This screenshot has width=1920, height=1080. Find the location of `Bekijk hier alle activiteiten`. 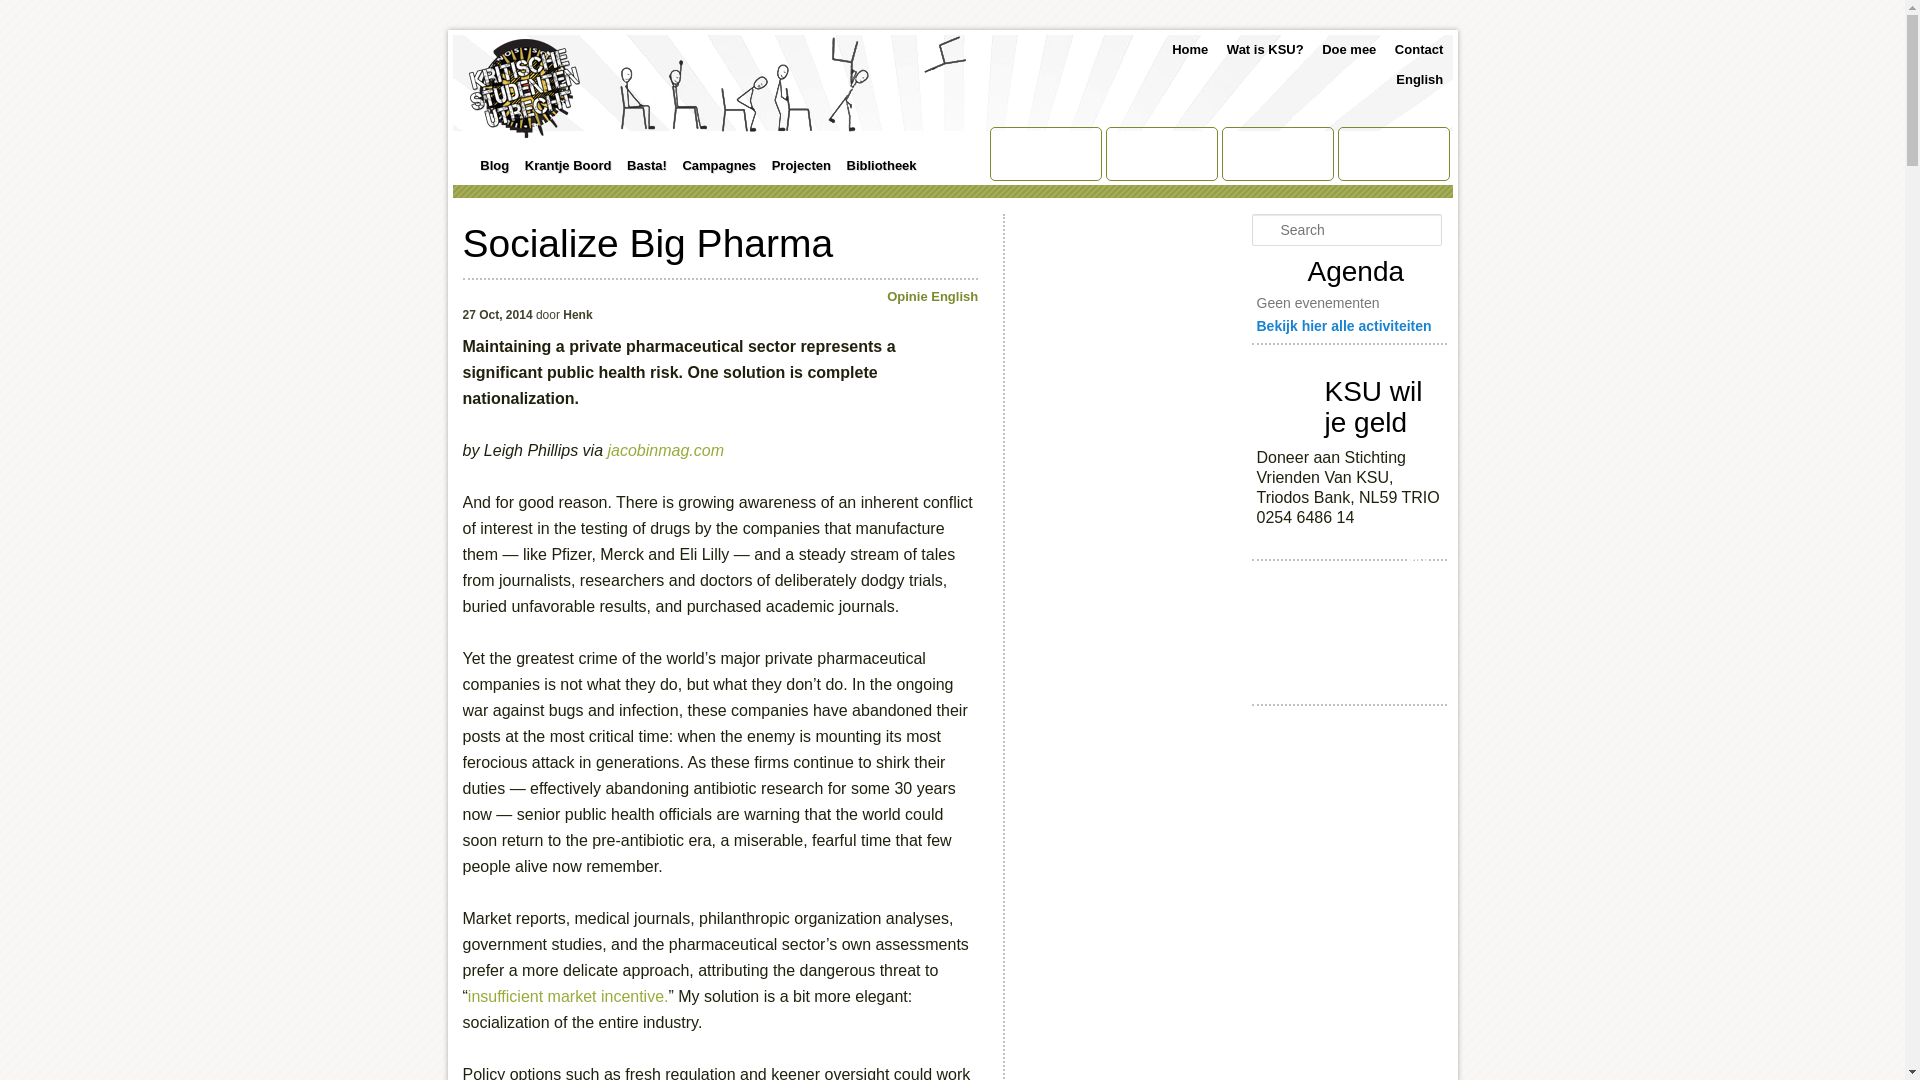

Bekijk hier alle activiteiten is located at coordinates (1342, 325).